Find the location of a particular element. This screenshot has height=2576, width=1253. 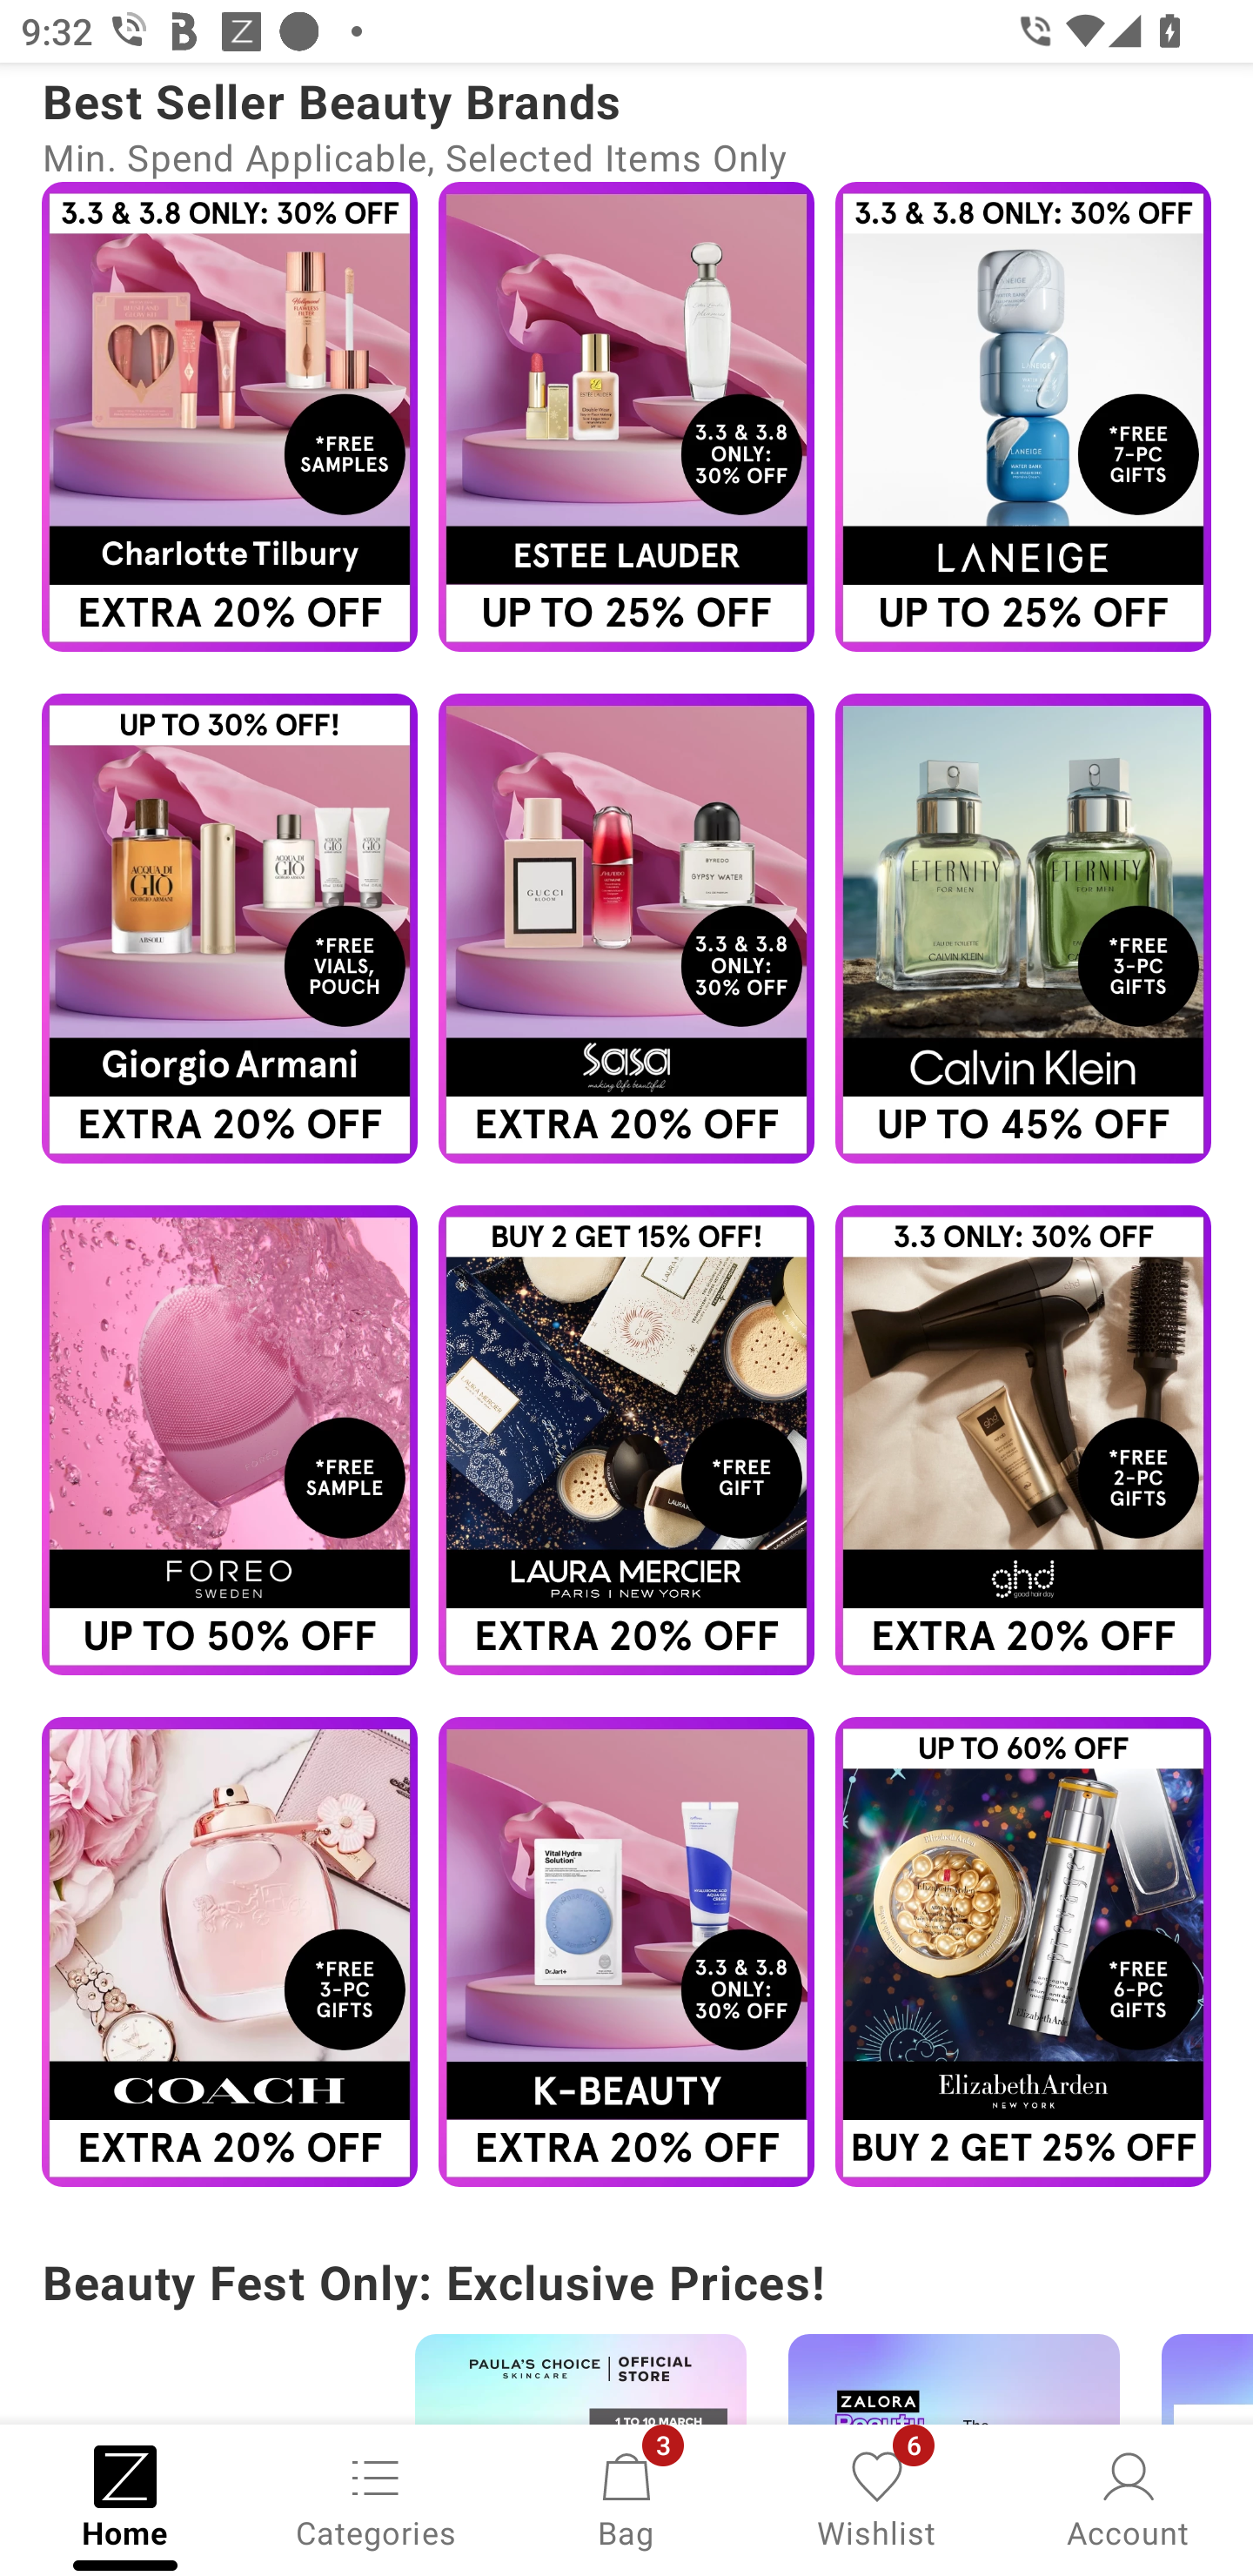

Campaign banner is located at coordinates (626, 928).